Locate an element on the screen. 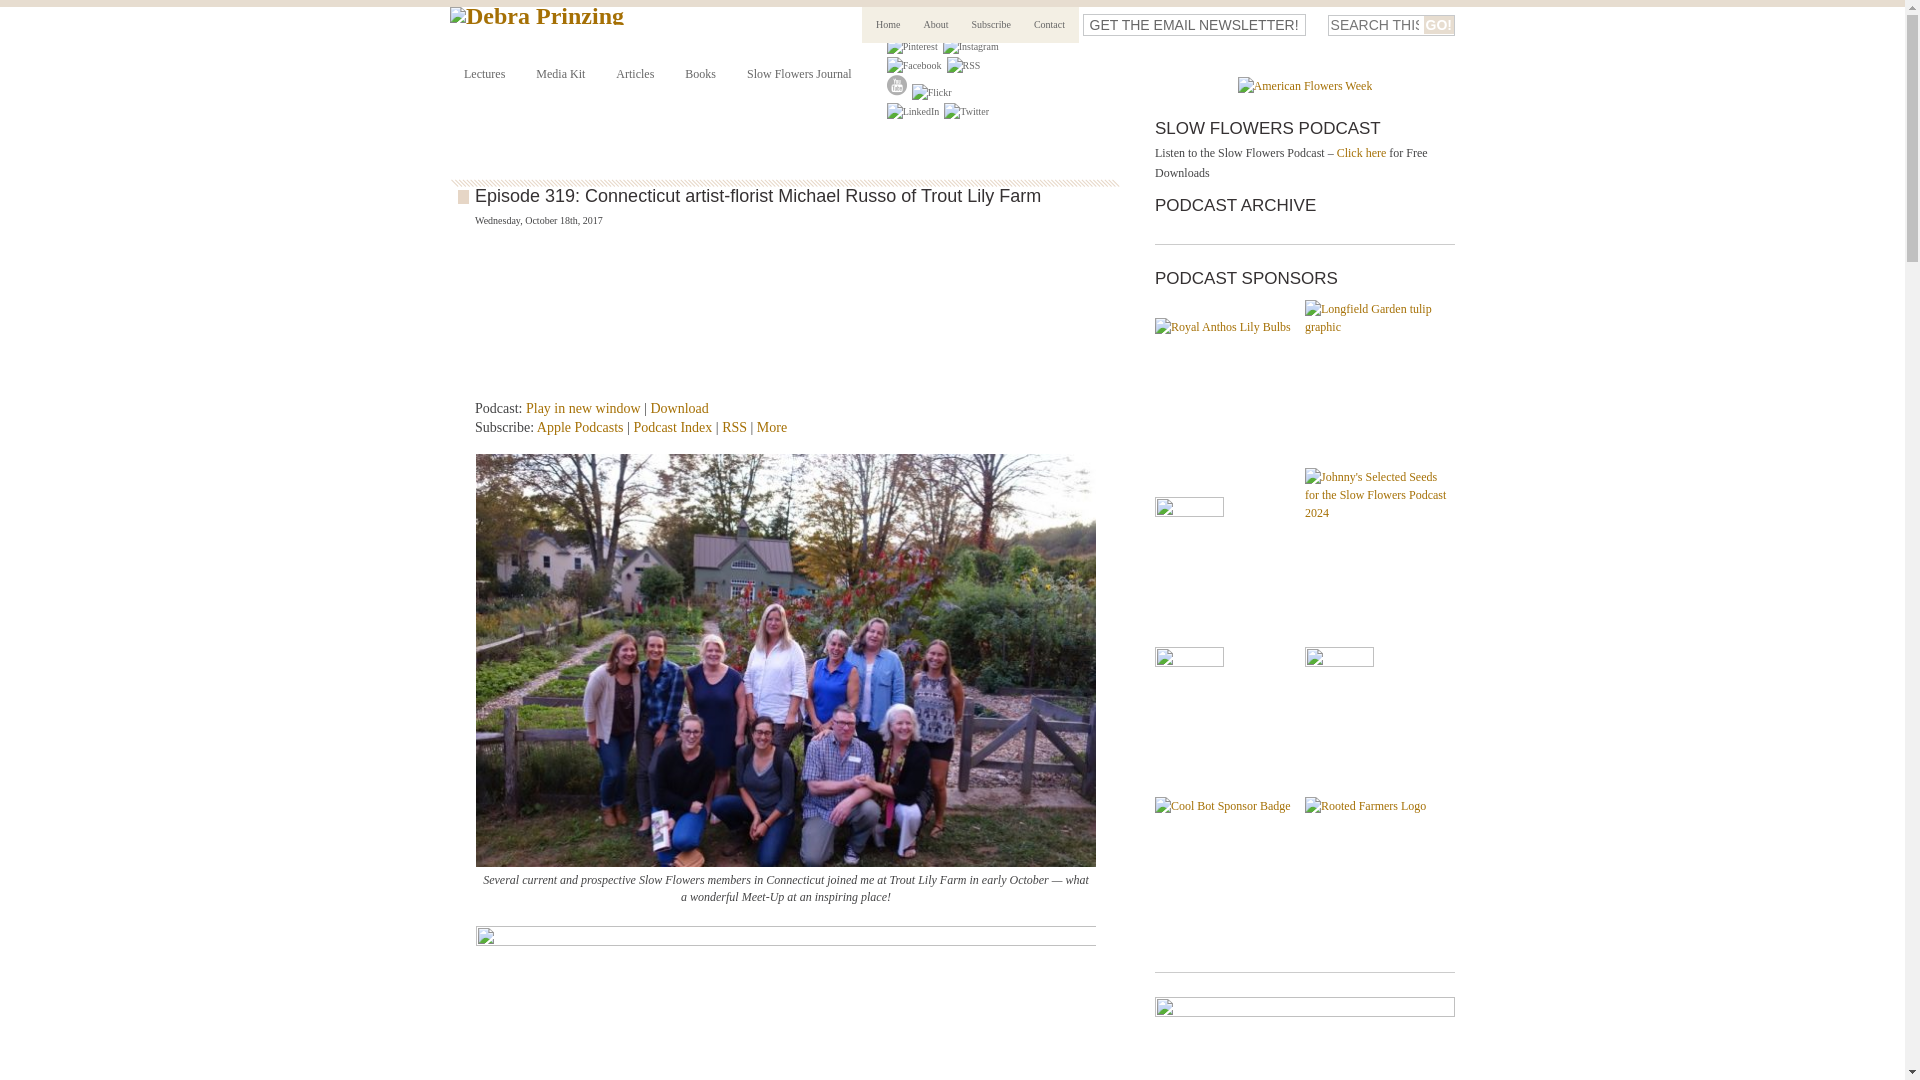 The image size is (1920, 1080). Lectures is located at coordinates (484, 74).